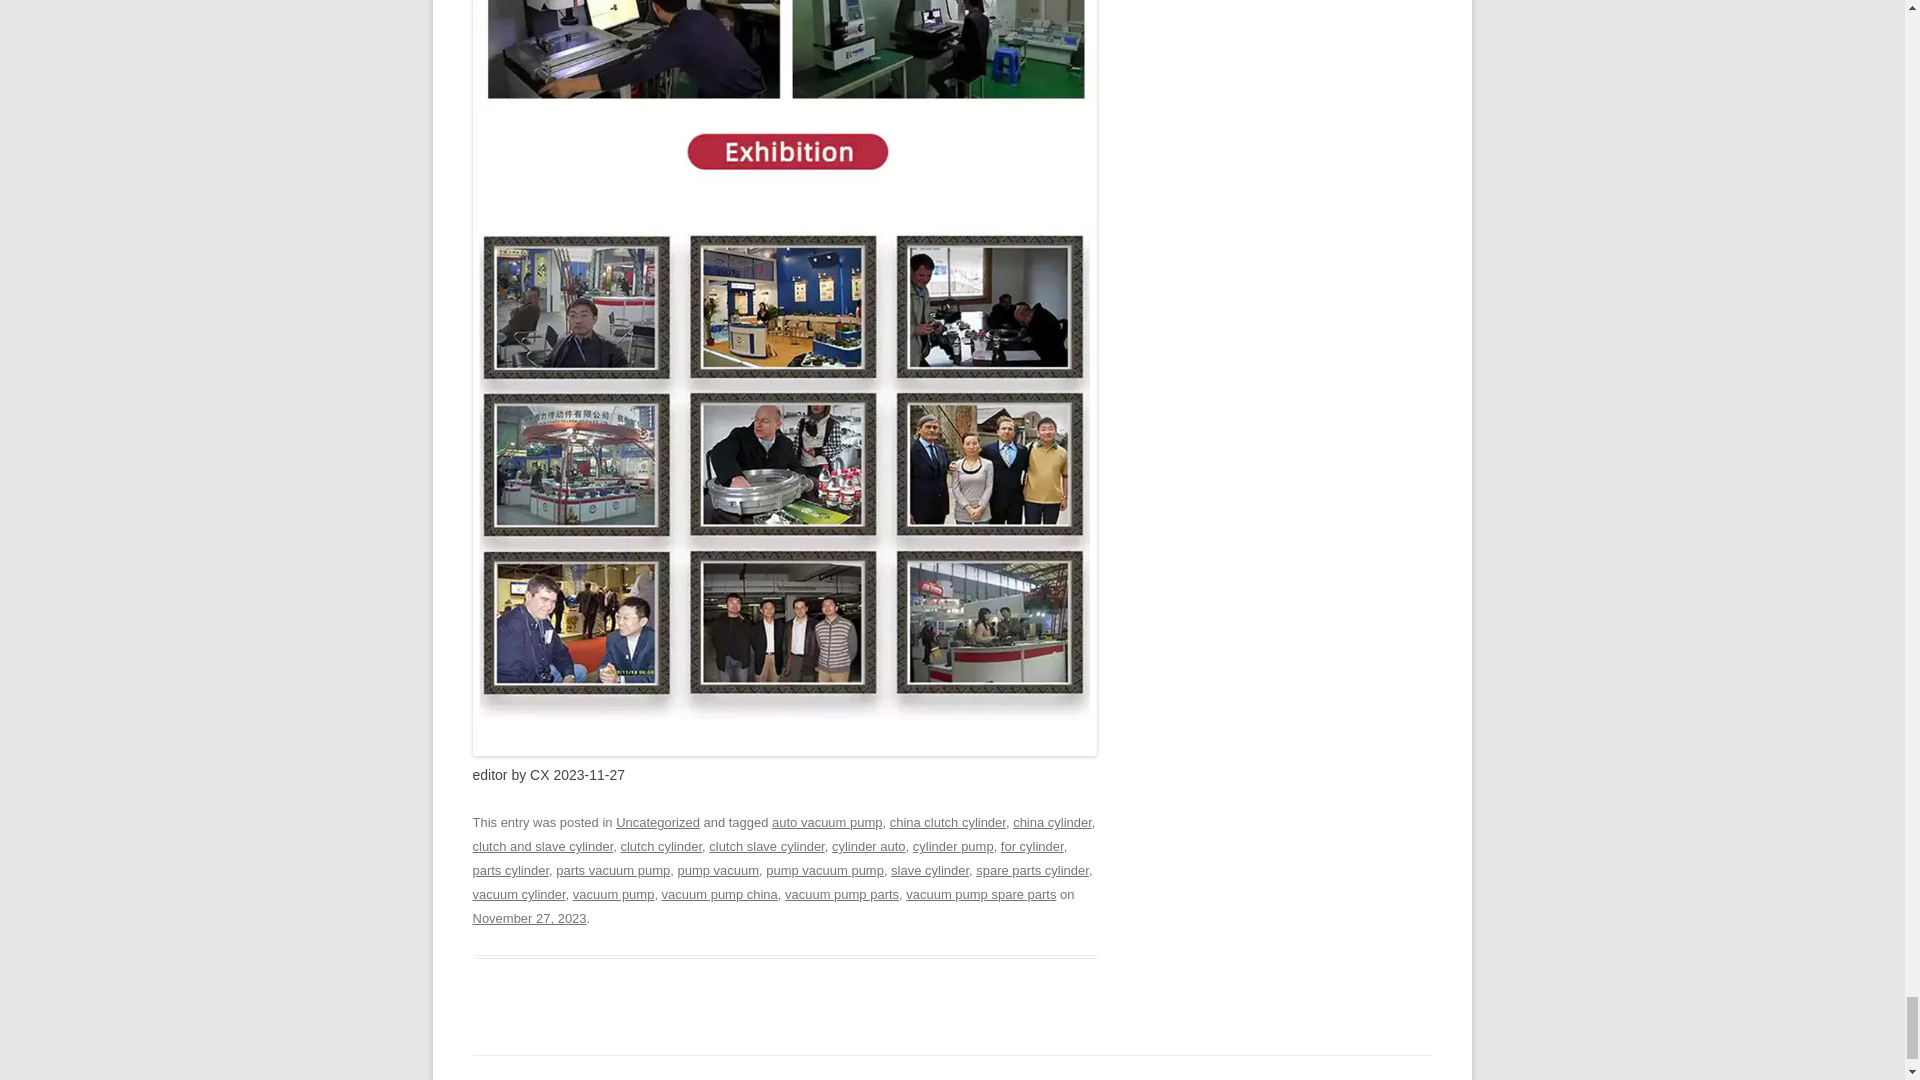  What do you see at coordinates (661, 846) in the screenshot?
I see `clutch cylinder` at bounding box center [661, 846].